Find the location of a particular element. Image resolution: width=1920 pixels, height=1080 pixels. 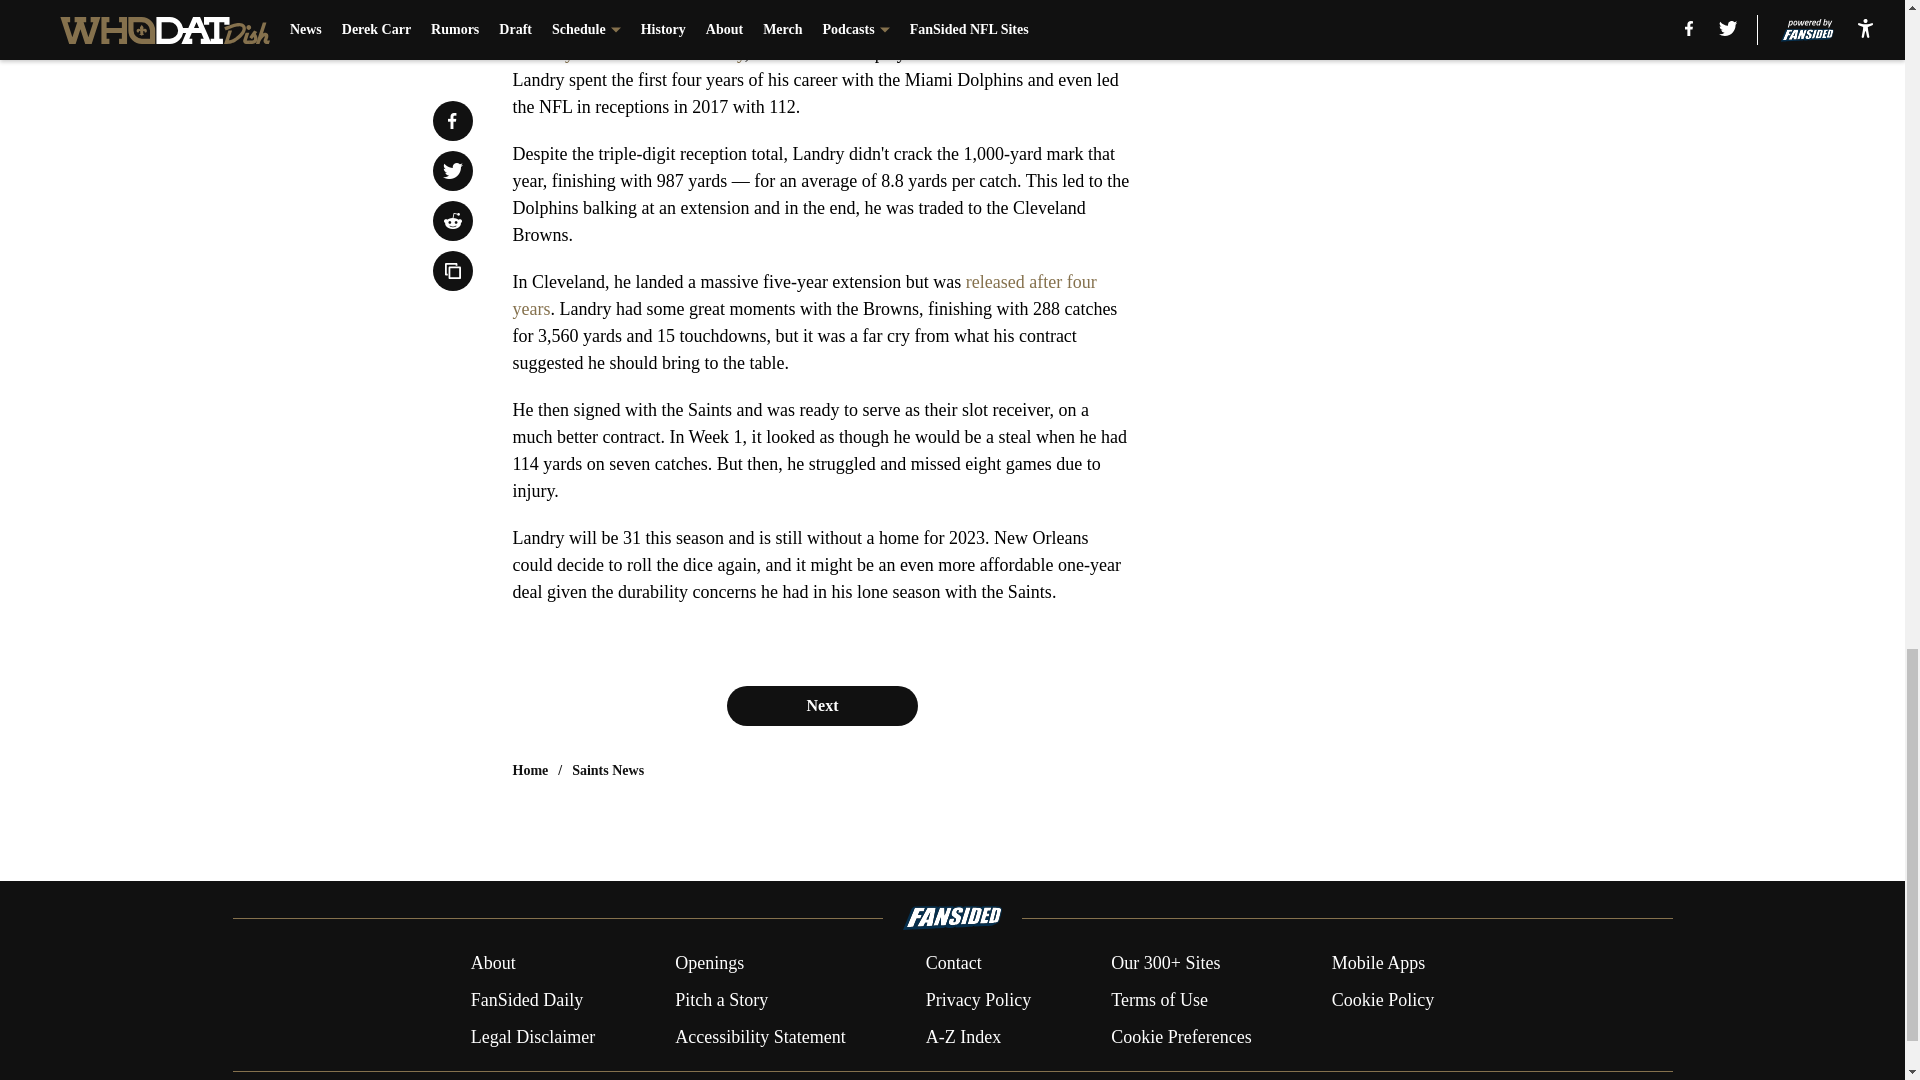

Next is located at coordinates (821, 705).